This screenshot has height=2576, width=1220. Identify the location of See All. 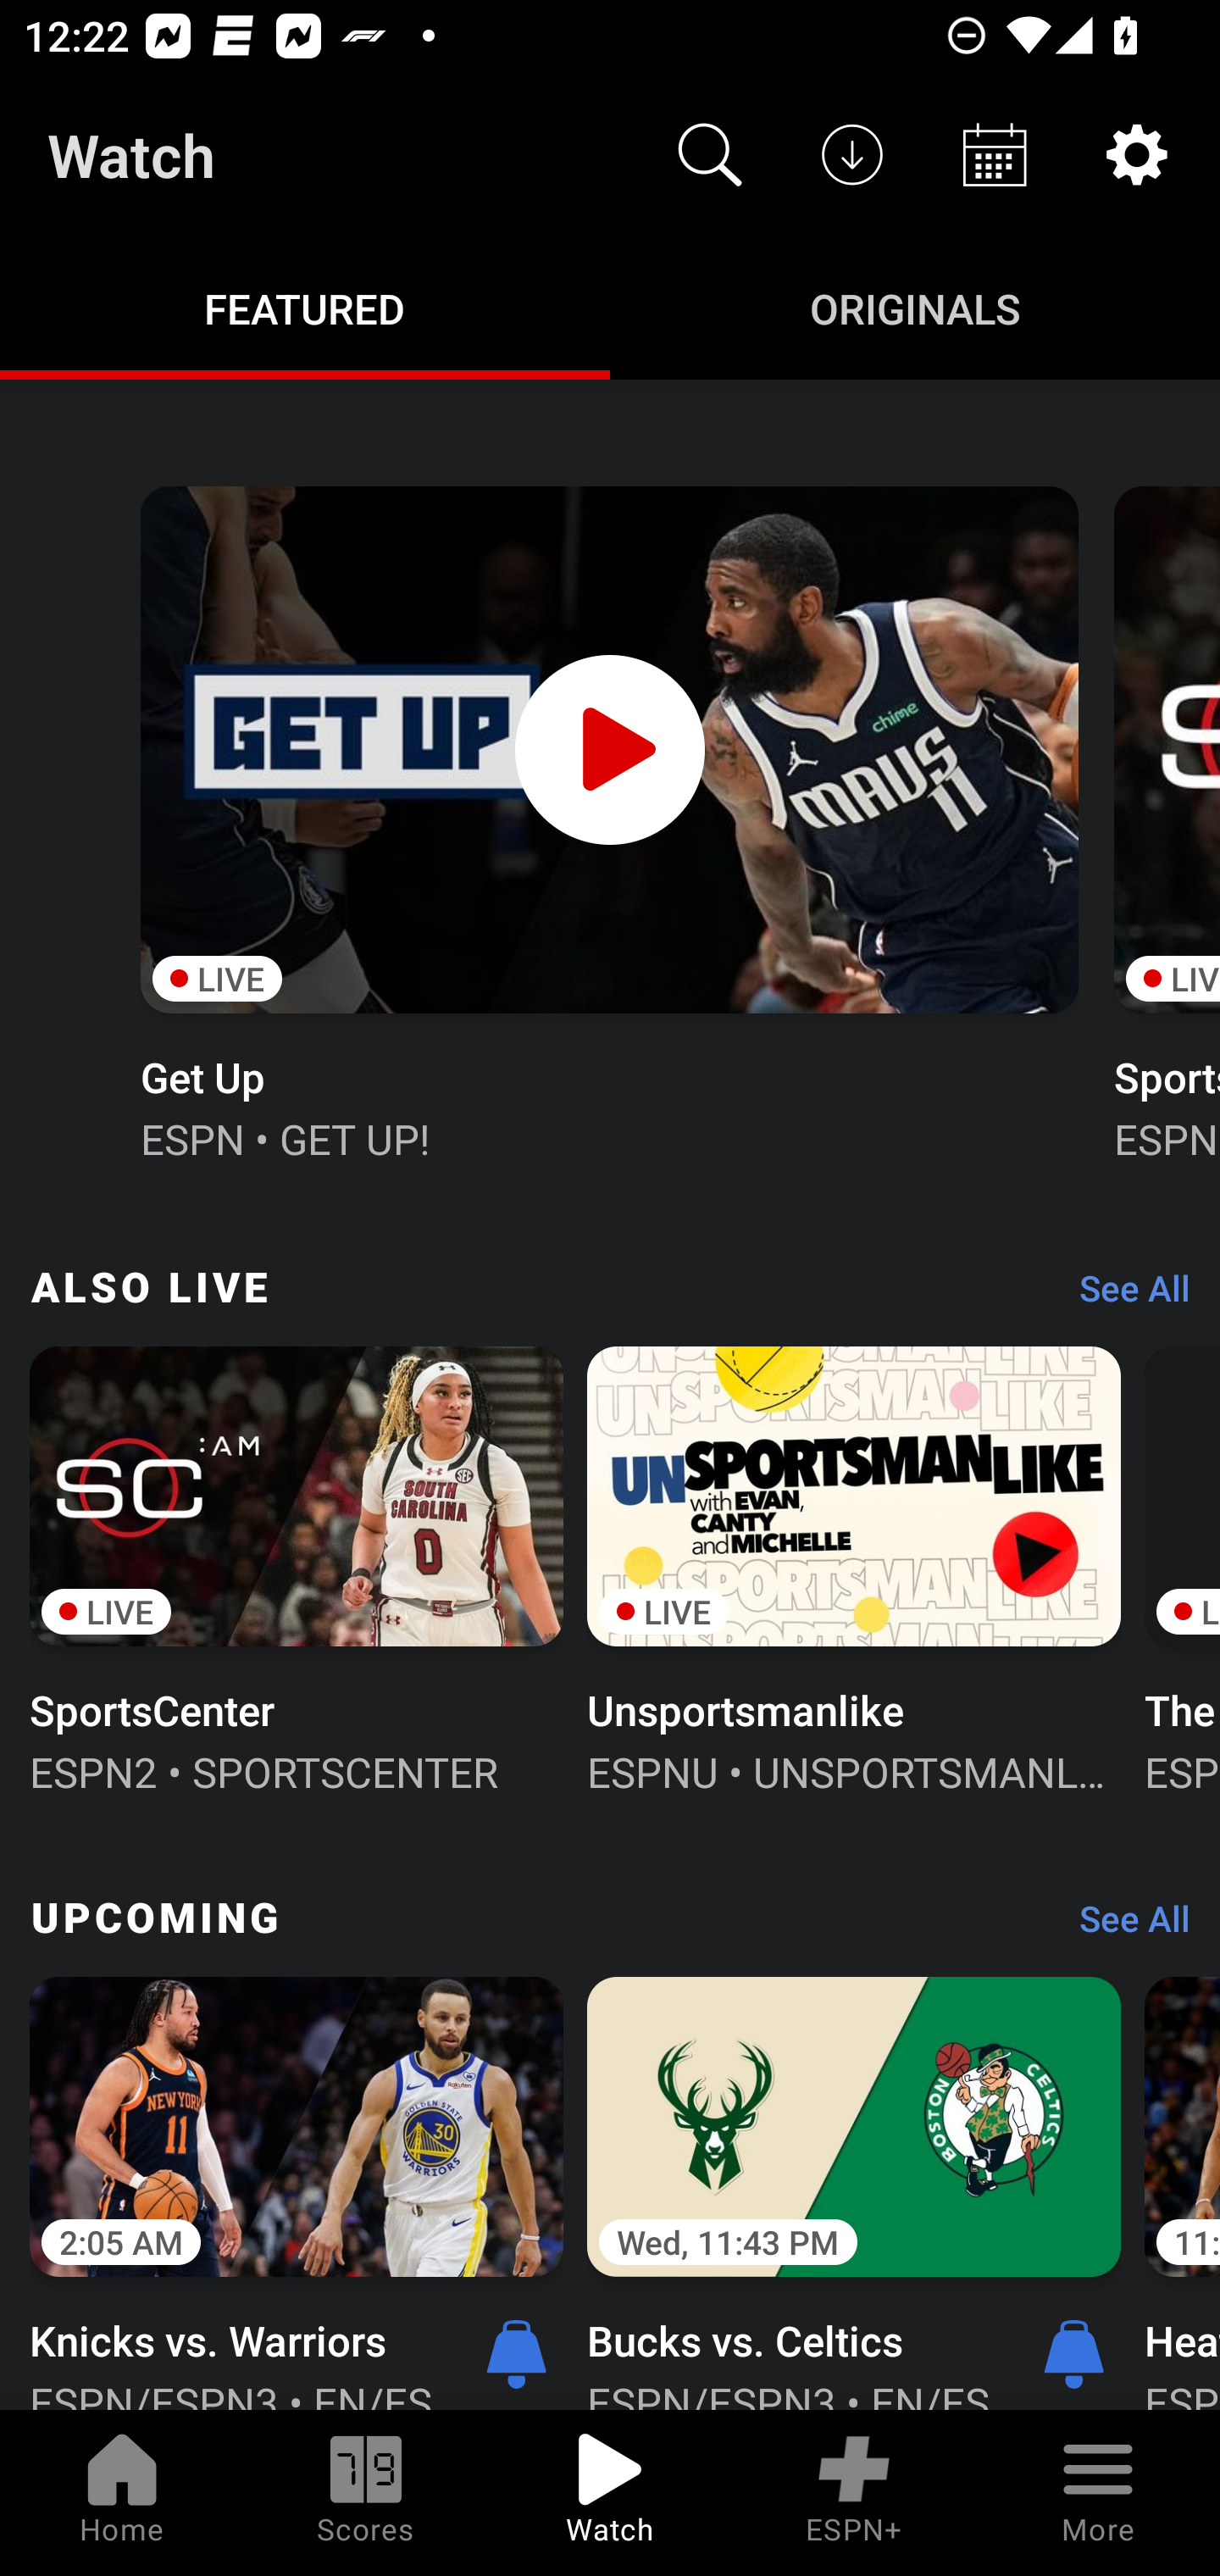
(1123, 1295).